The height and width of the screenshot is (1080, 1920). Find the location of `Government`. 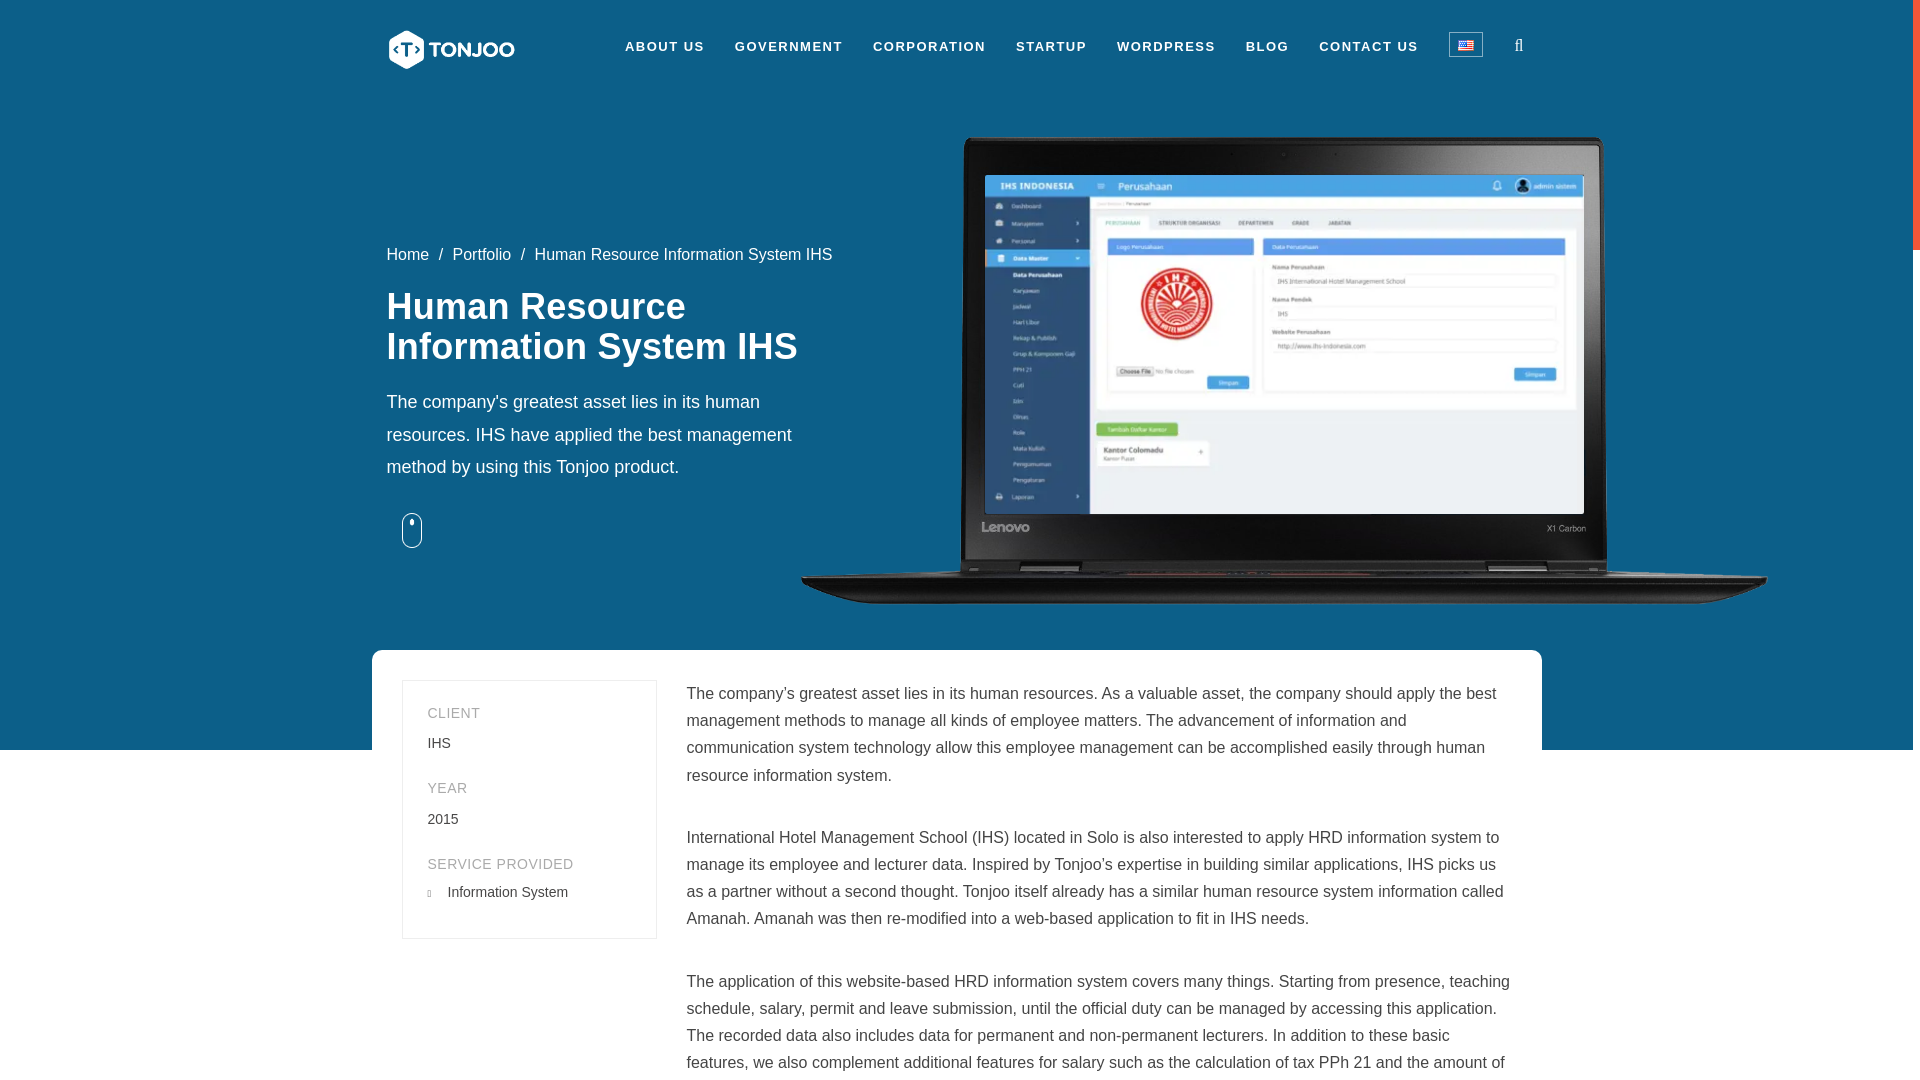

Government is located at coordinates (788, 46).